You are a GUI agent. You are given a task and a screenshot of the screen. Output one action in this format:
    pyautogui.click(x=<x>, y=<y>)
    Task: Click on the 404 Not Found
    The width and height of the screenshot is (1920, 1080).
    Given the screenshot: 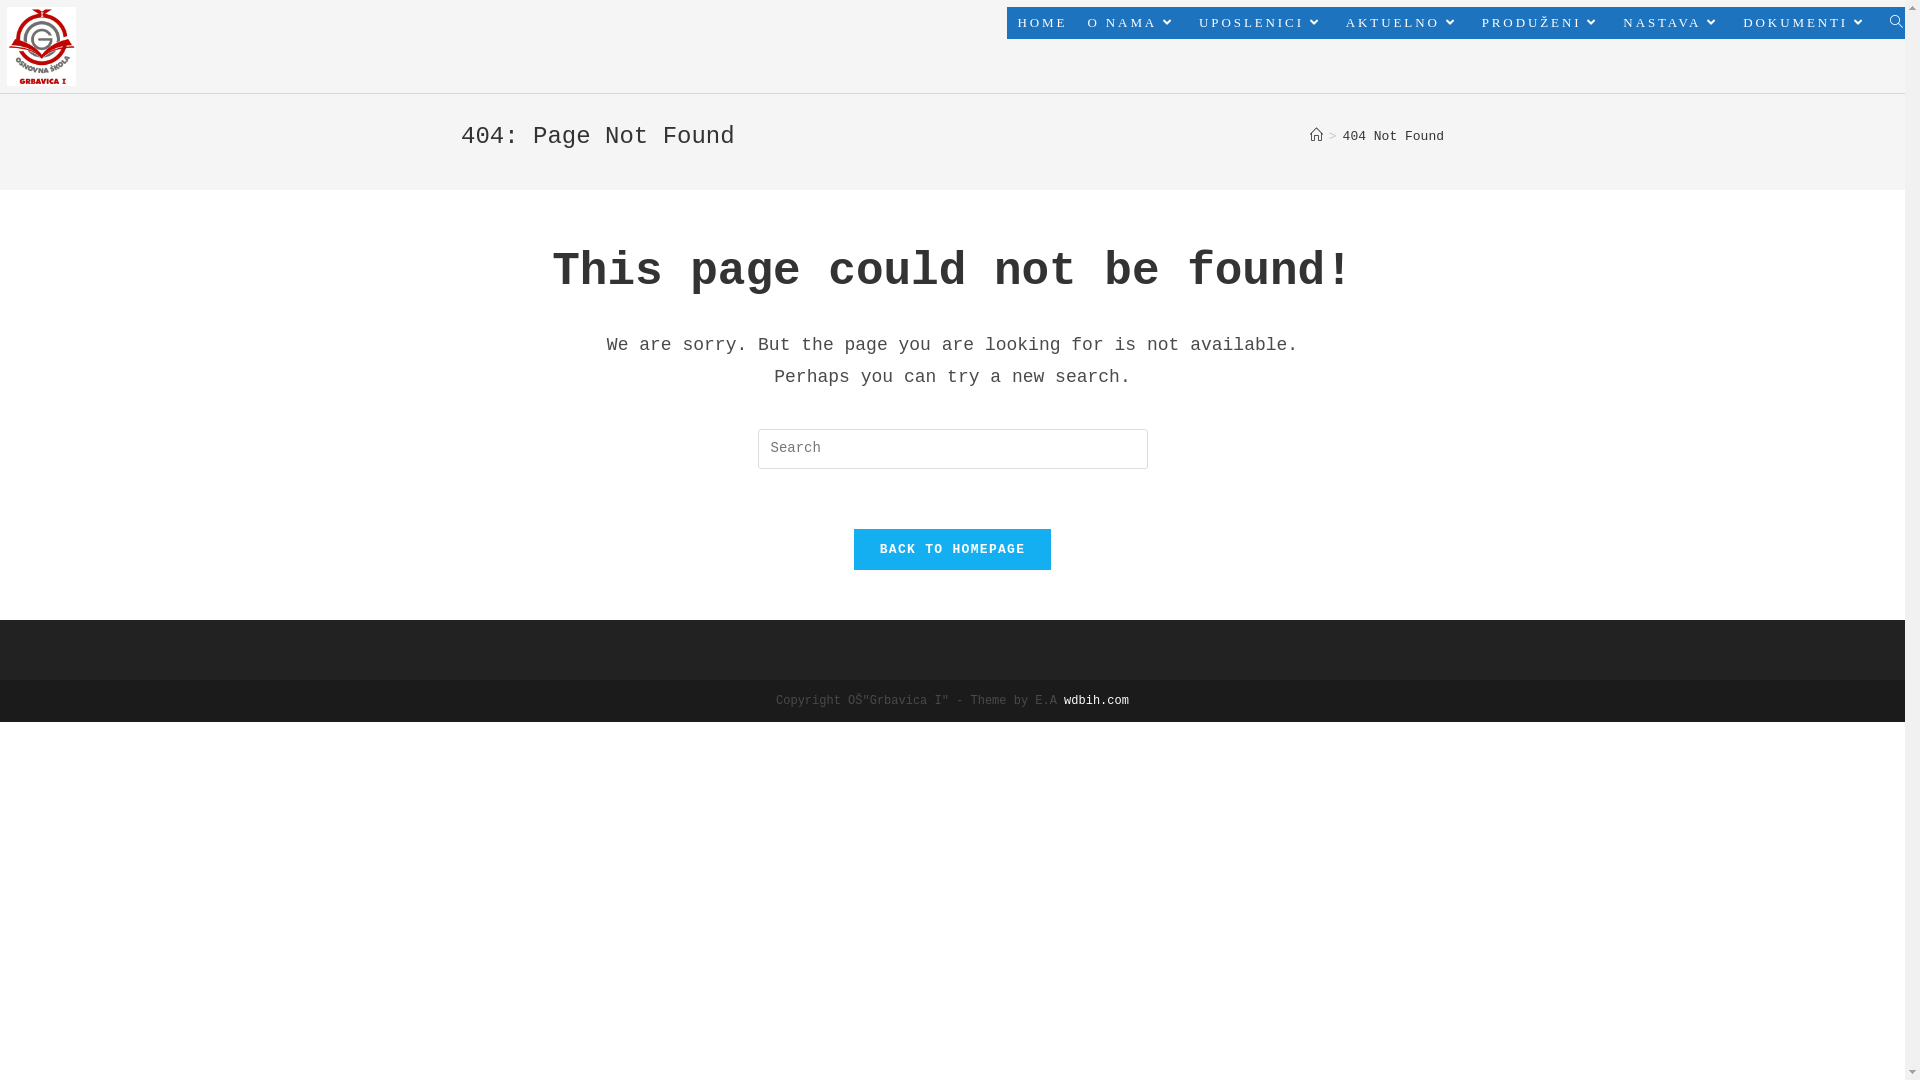 What is the action you would take?
    pyautogui.click(x=1394, y=136)
    